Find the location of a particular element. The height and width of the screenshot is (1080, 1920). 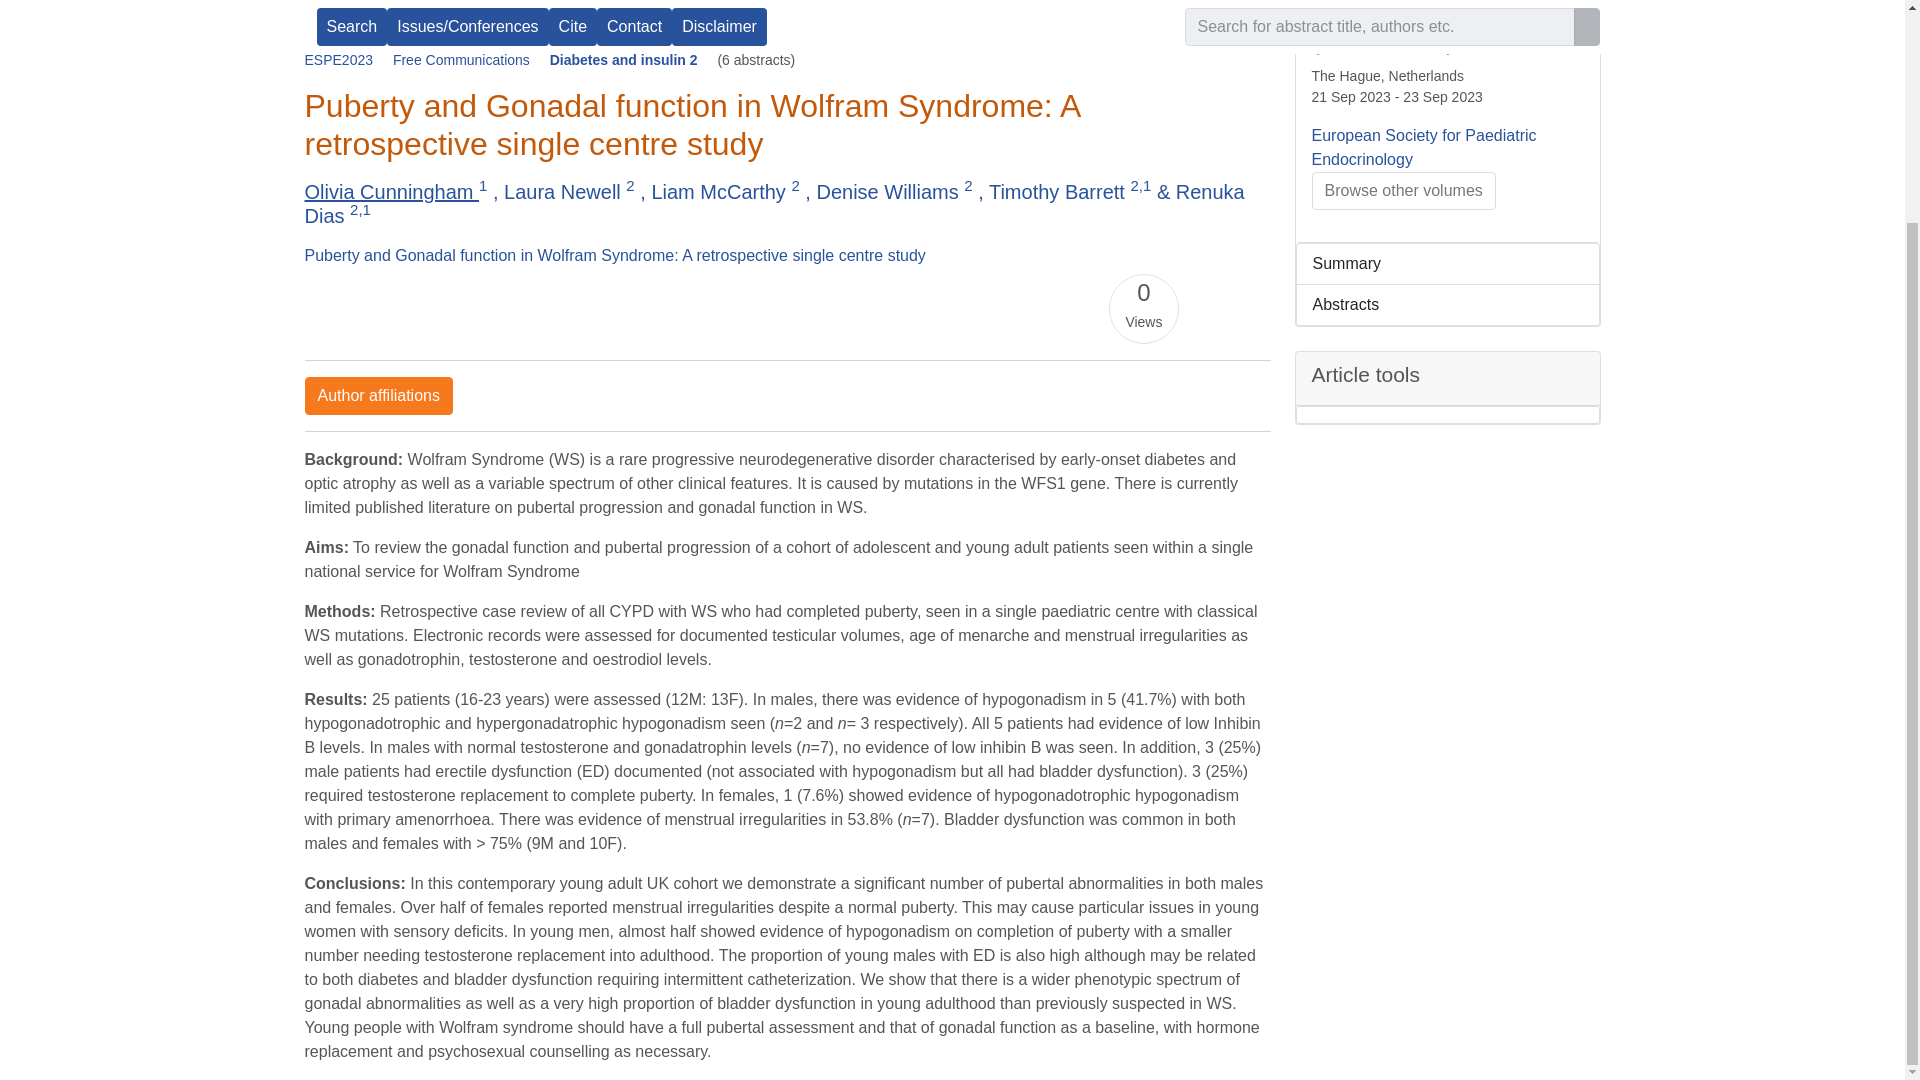

Renuka Dias is located at coordinates (774, 204).